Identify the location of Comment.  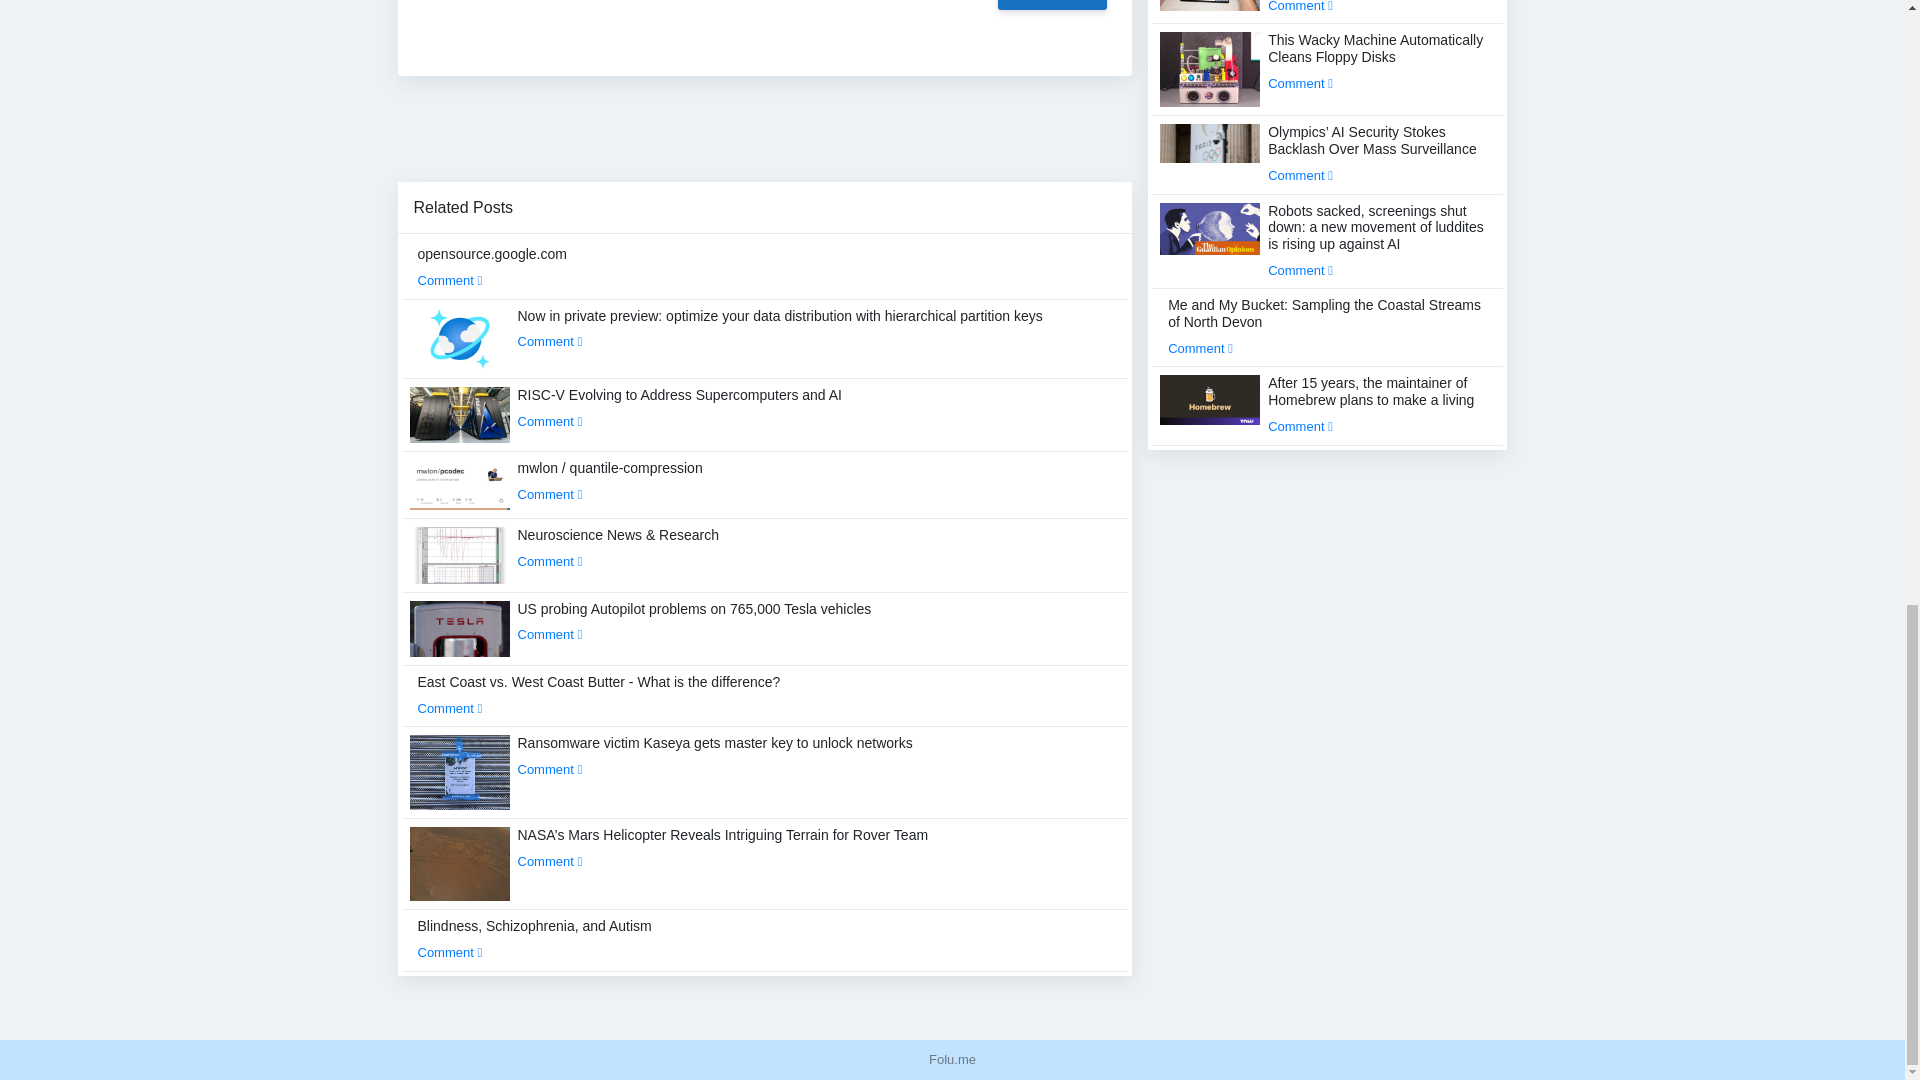
(550, 562).